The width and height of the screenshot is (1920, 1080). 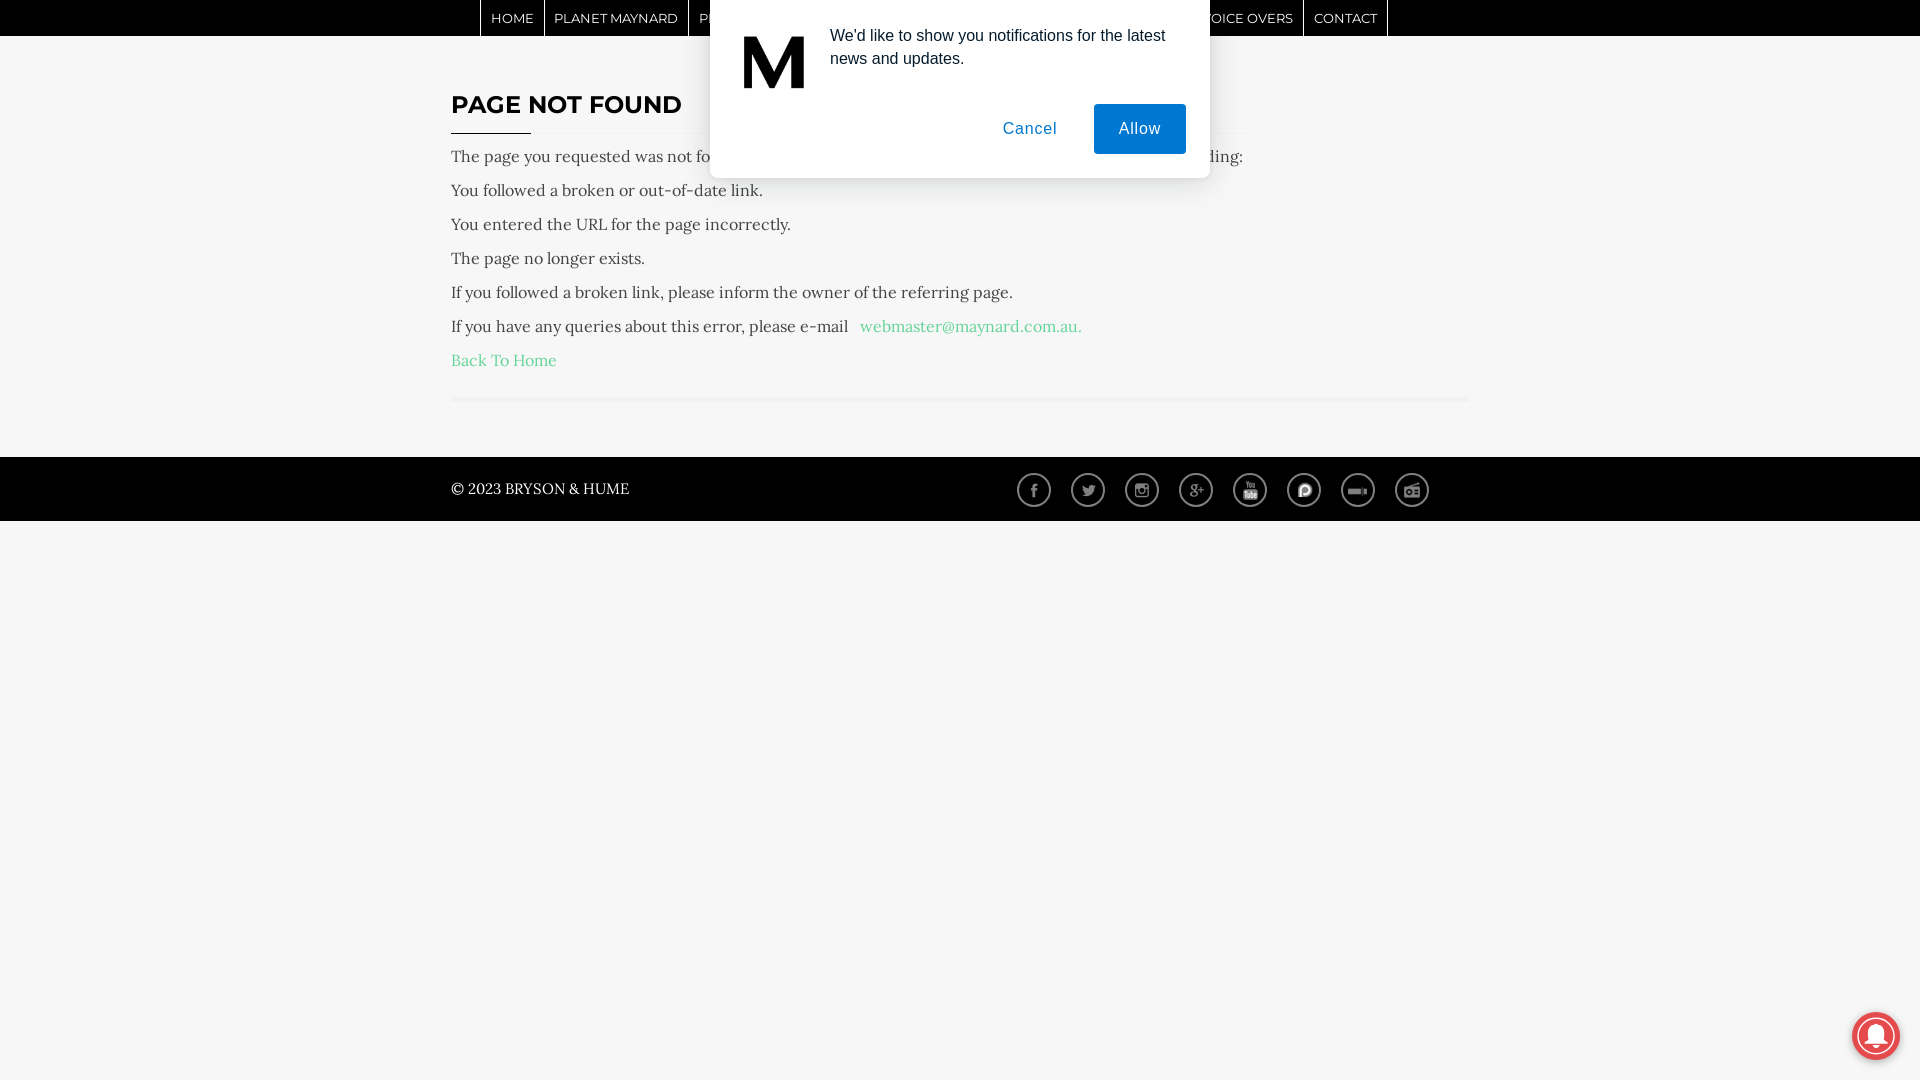 What do you see at coordinates (504, 360) in the screenshot?
I see `Back To Home` at bounding box center [504, 360].